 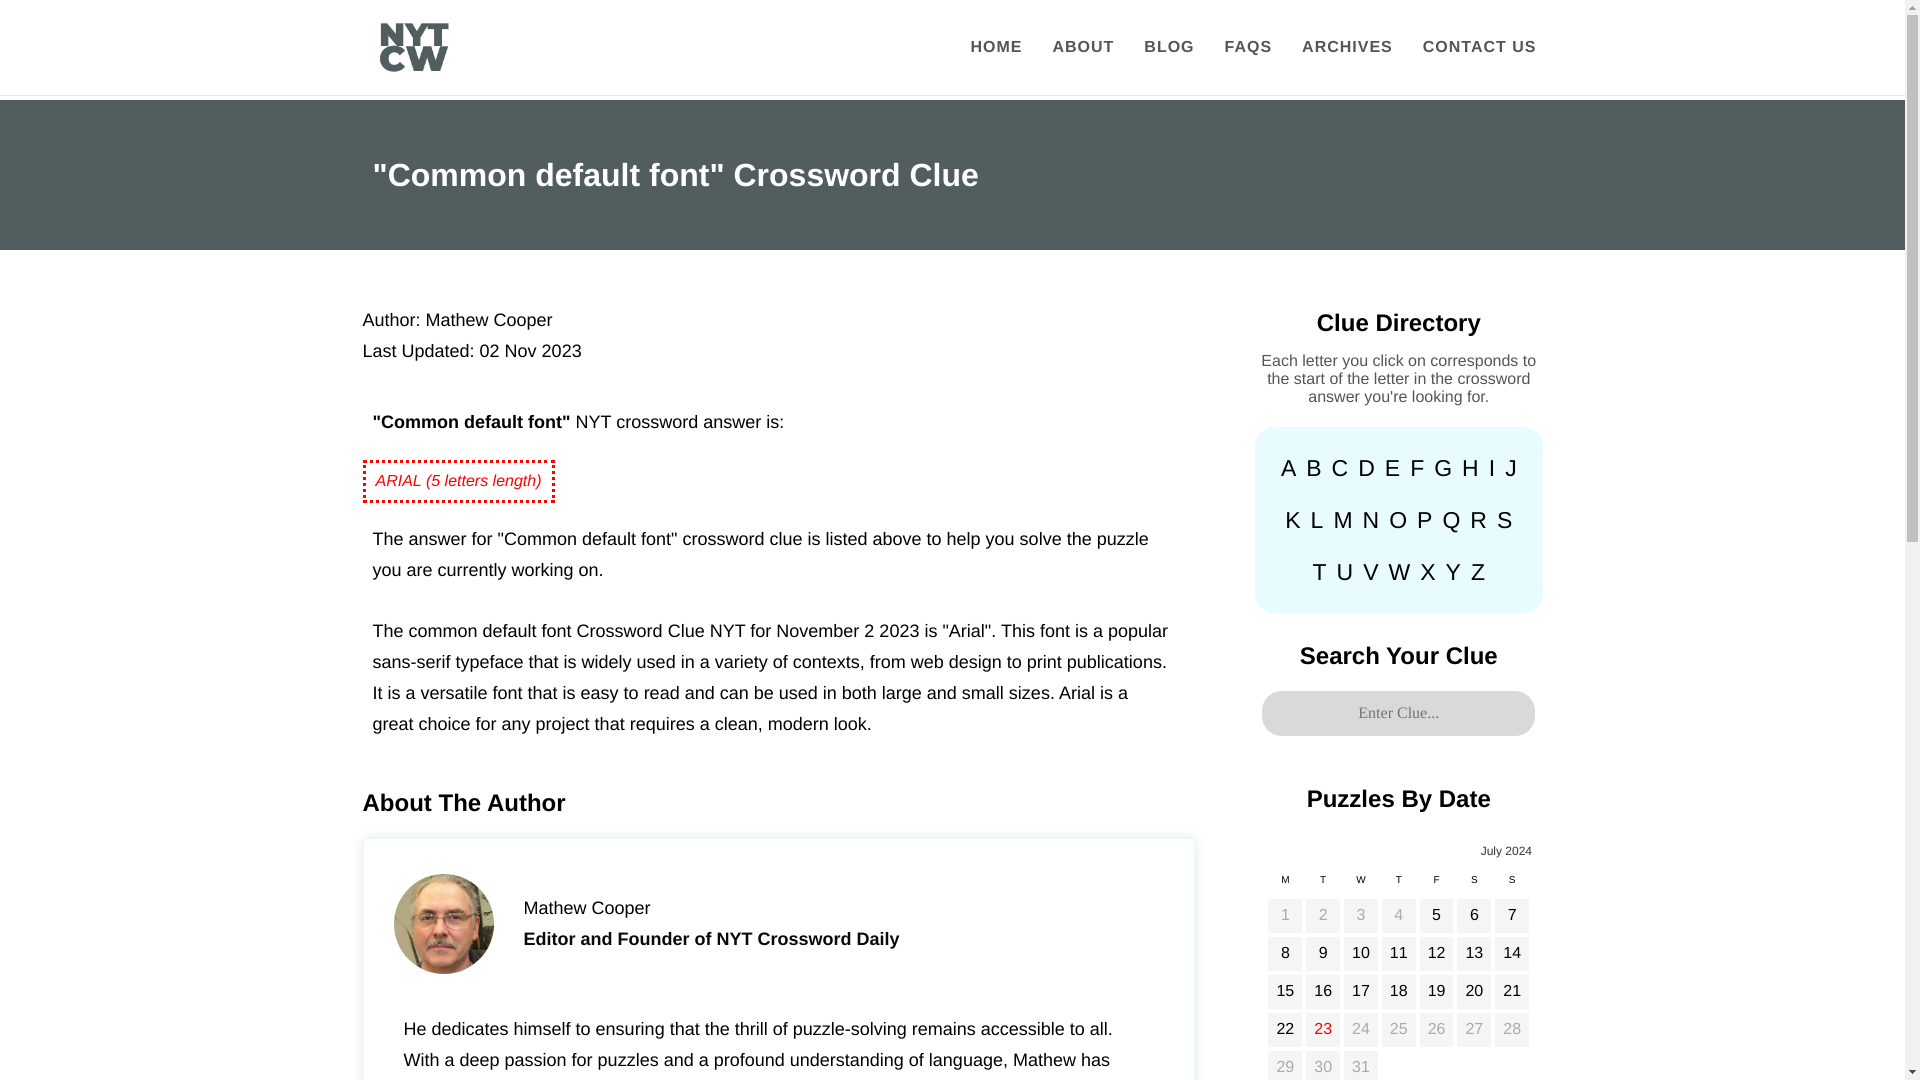 What do you see at coordinates (1360, 885) in the screenshot?
I see `Wednesday` at bounding box center [1360, 885].